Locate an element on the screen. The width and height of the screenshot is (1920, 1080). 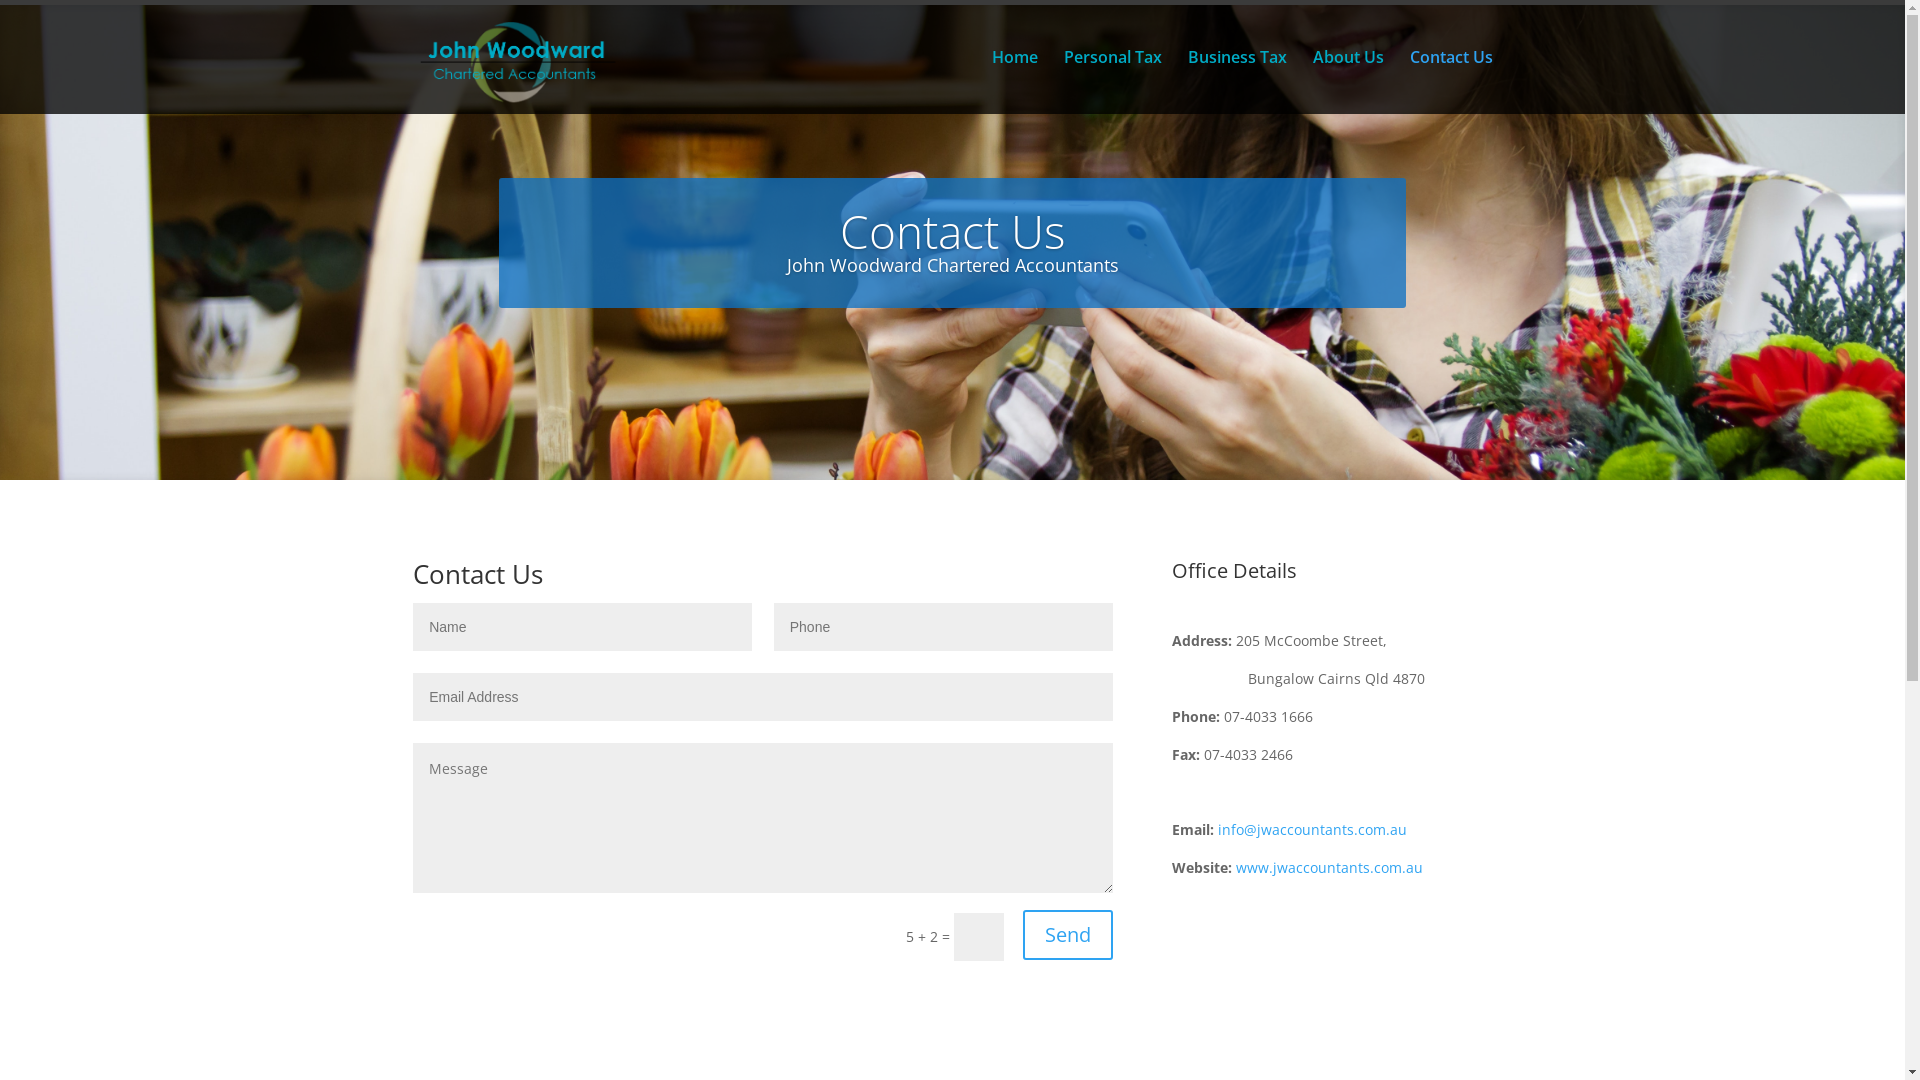
Send is located at coordinates (1068, 935).